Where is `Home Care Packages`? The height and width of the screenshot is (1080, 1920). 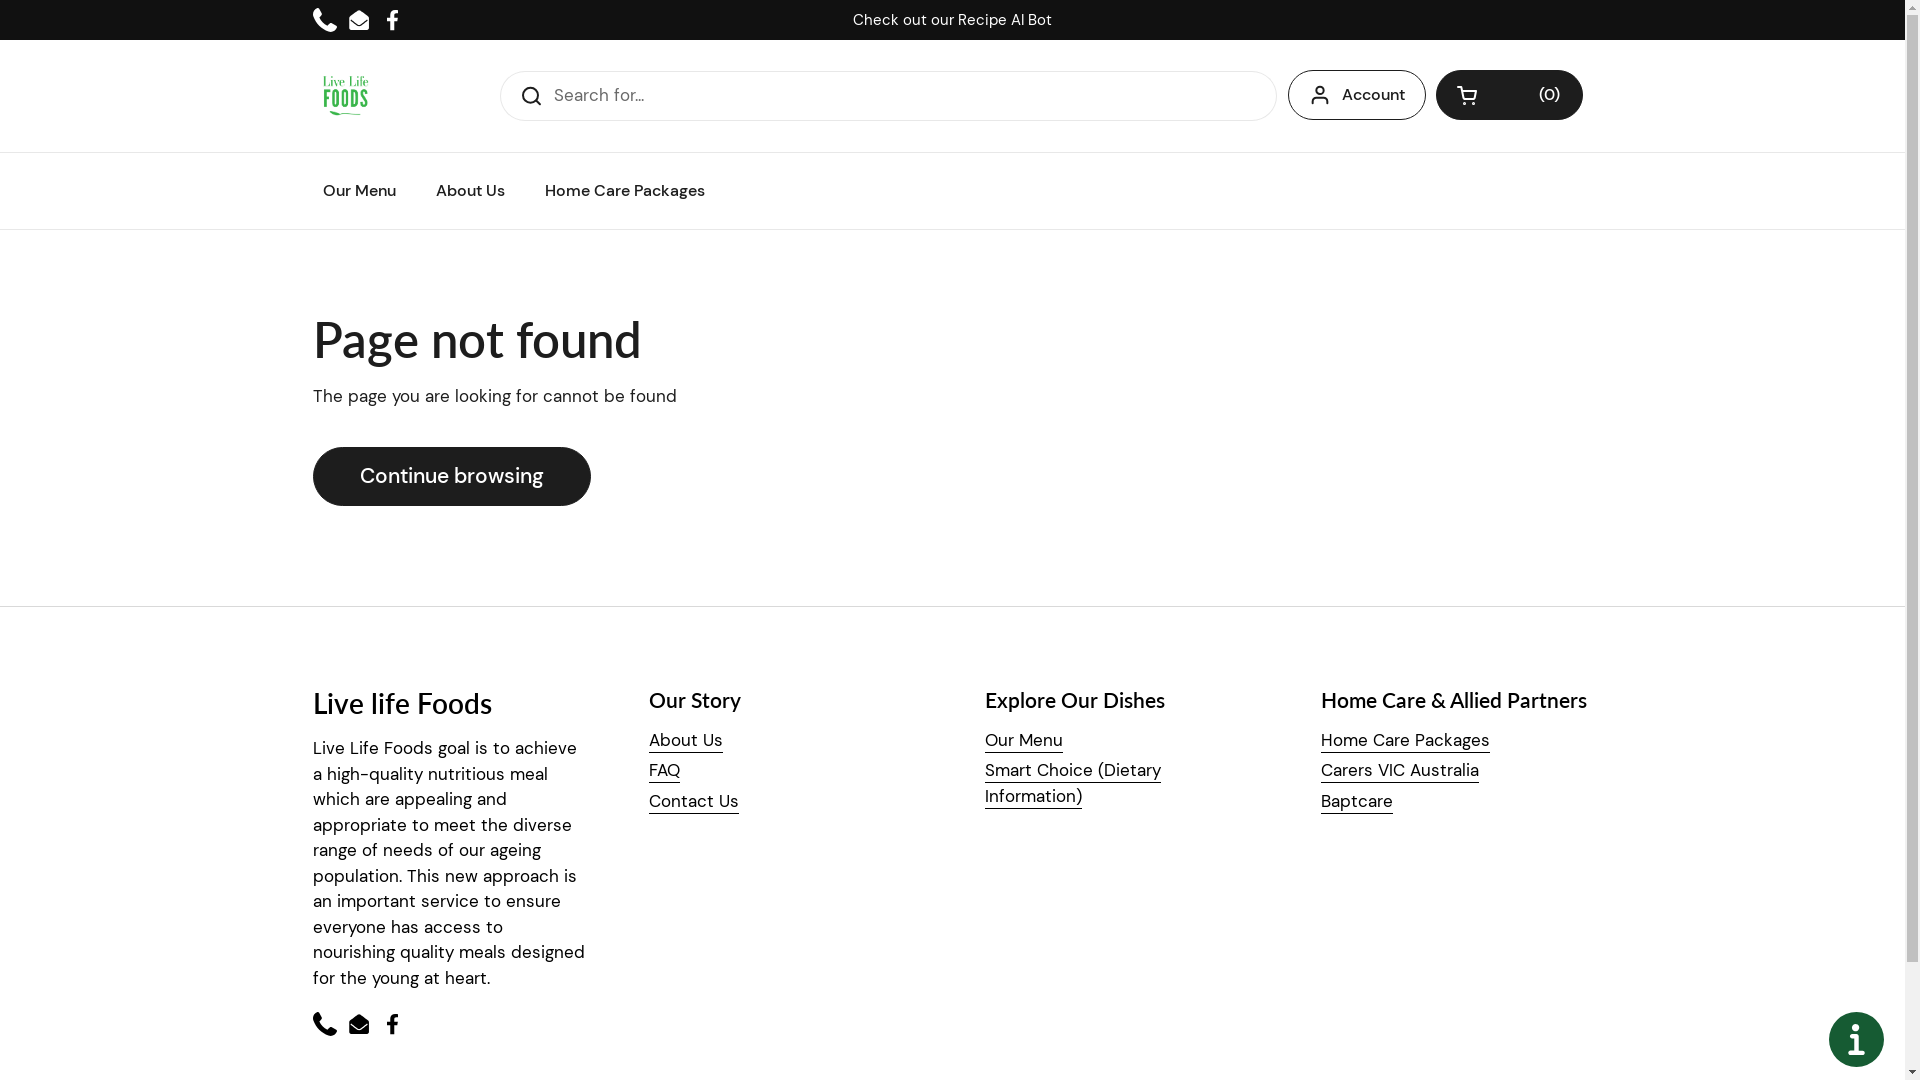
Home Care Packages is located at coordinates (1404, 741).